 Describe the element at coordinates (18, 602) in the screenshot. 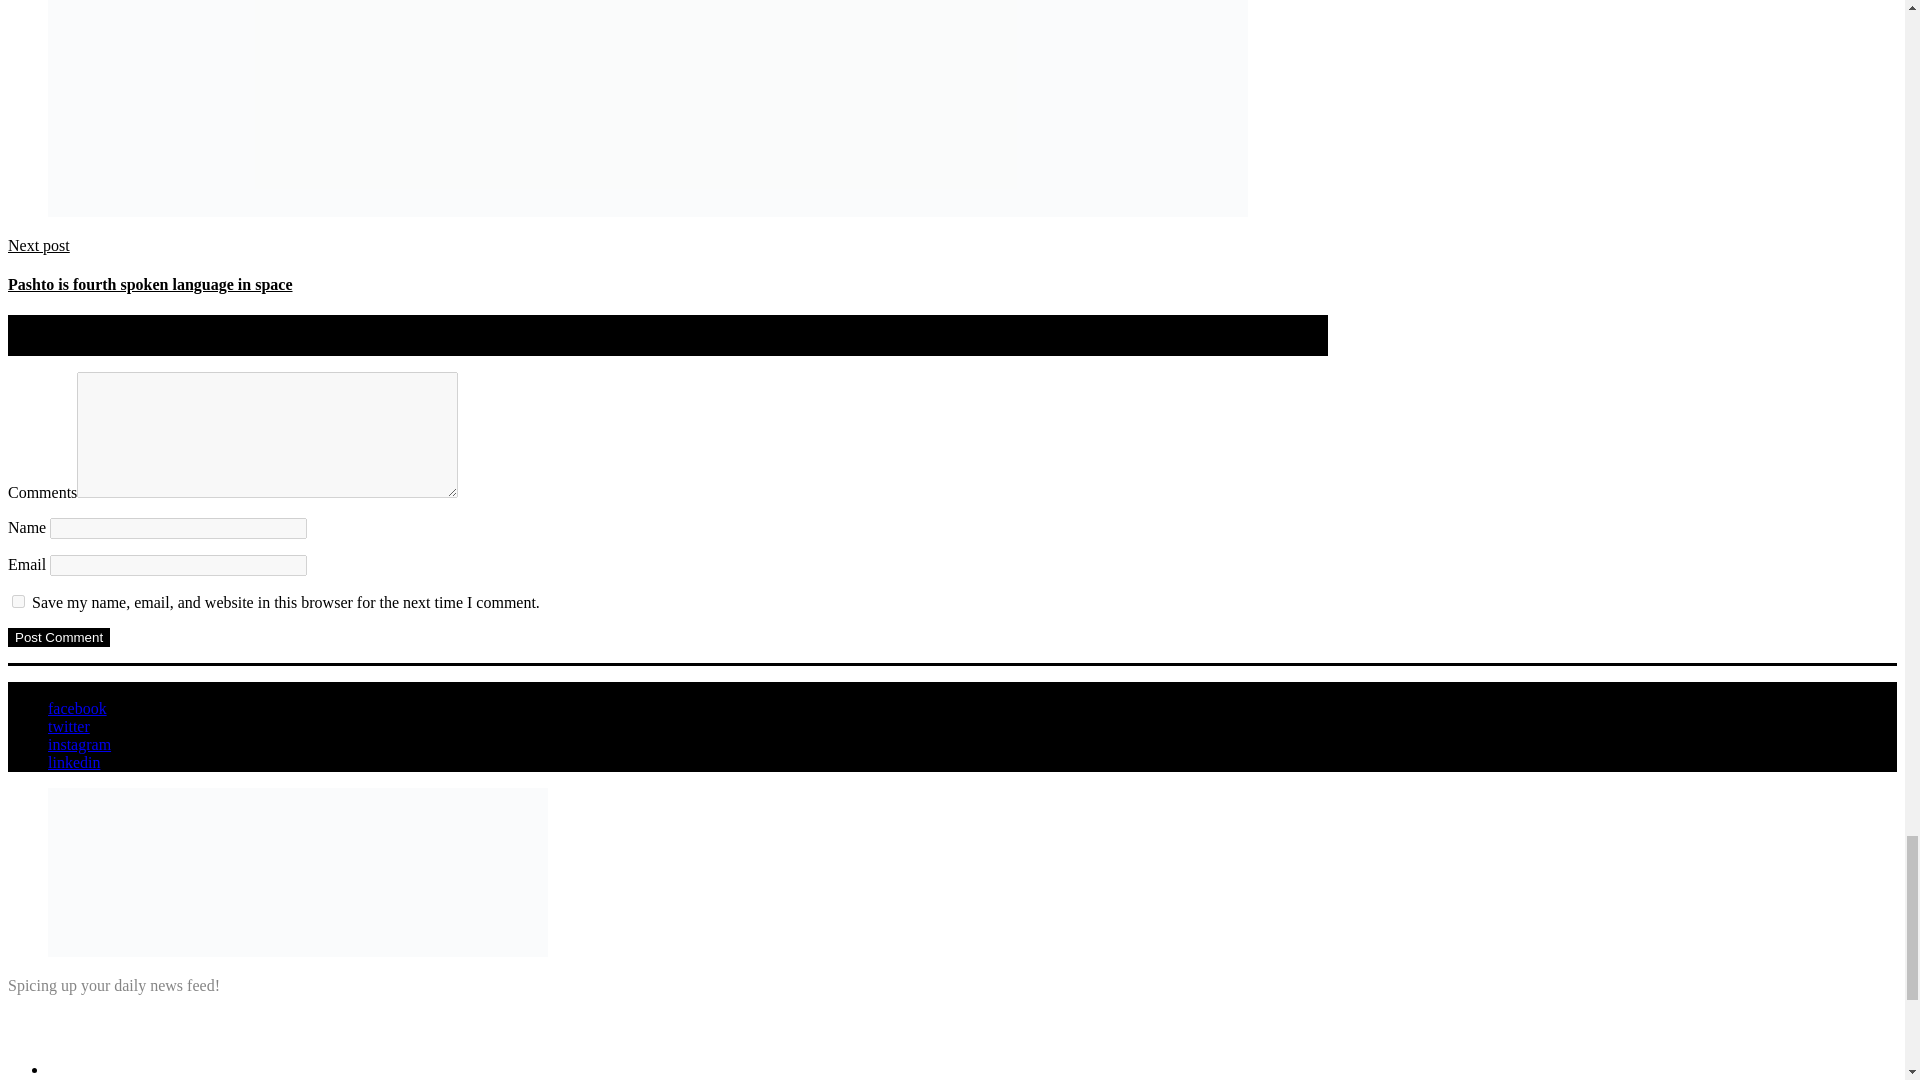

I see `yes` at that location.